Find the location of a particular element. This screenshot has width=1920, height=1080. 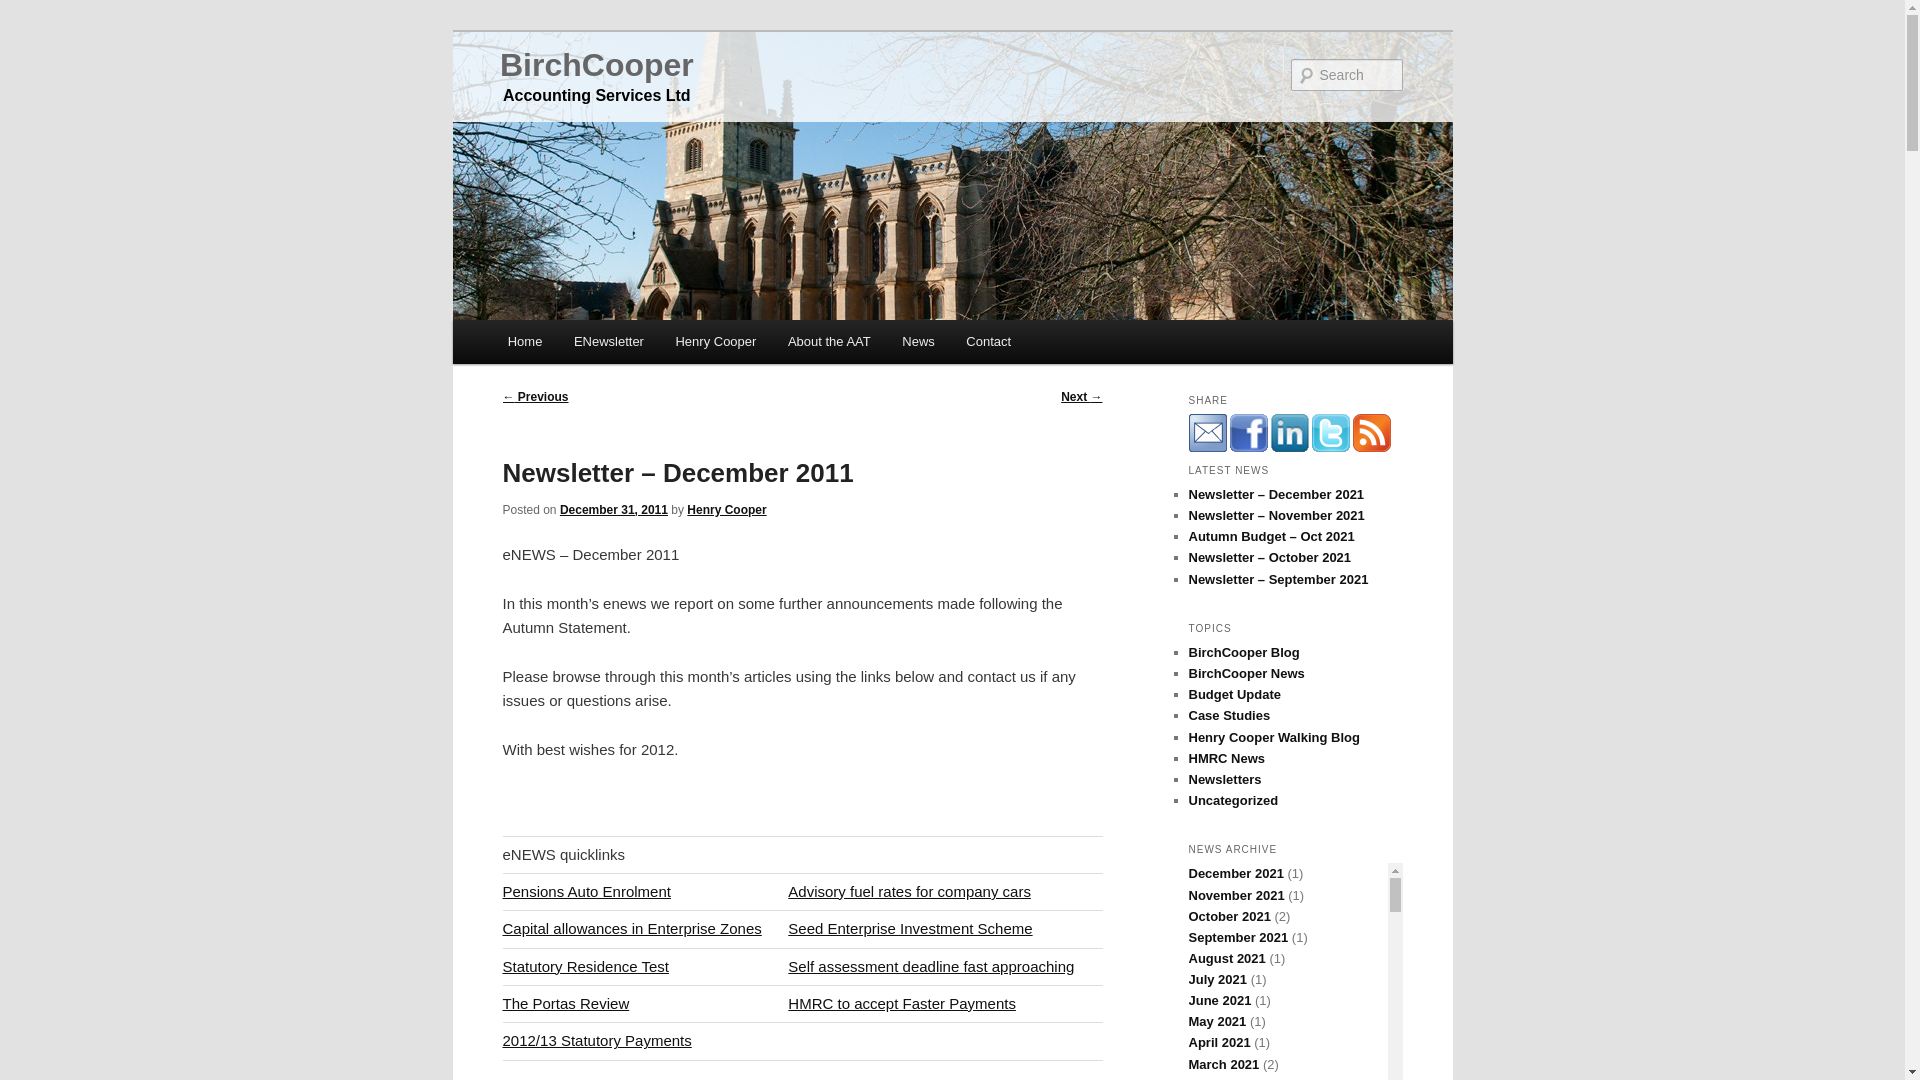

subscribe to our email newsletter is located at coordinates (1207, 432).